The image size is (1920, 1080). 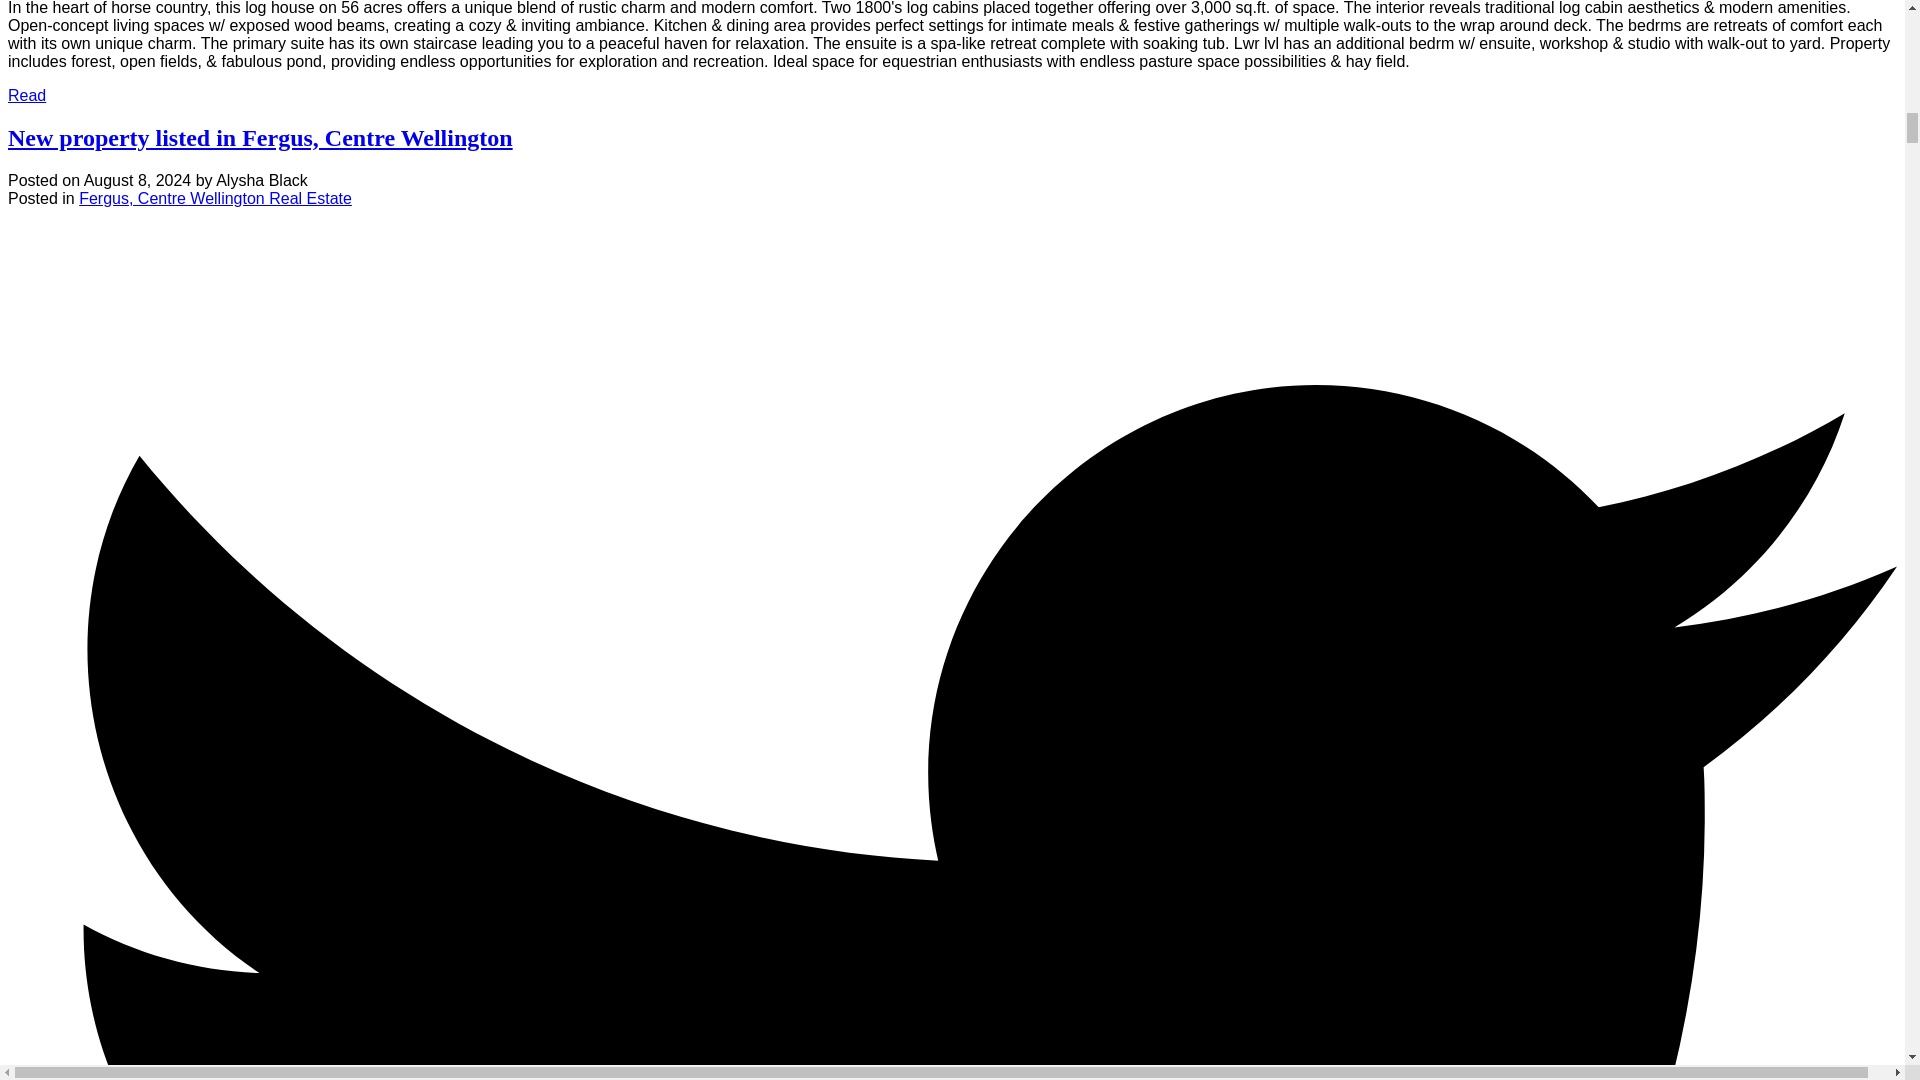 I want to click on Fergus, Centre Wellington Real Estate, so click(x=214, y=198).